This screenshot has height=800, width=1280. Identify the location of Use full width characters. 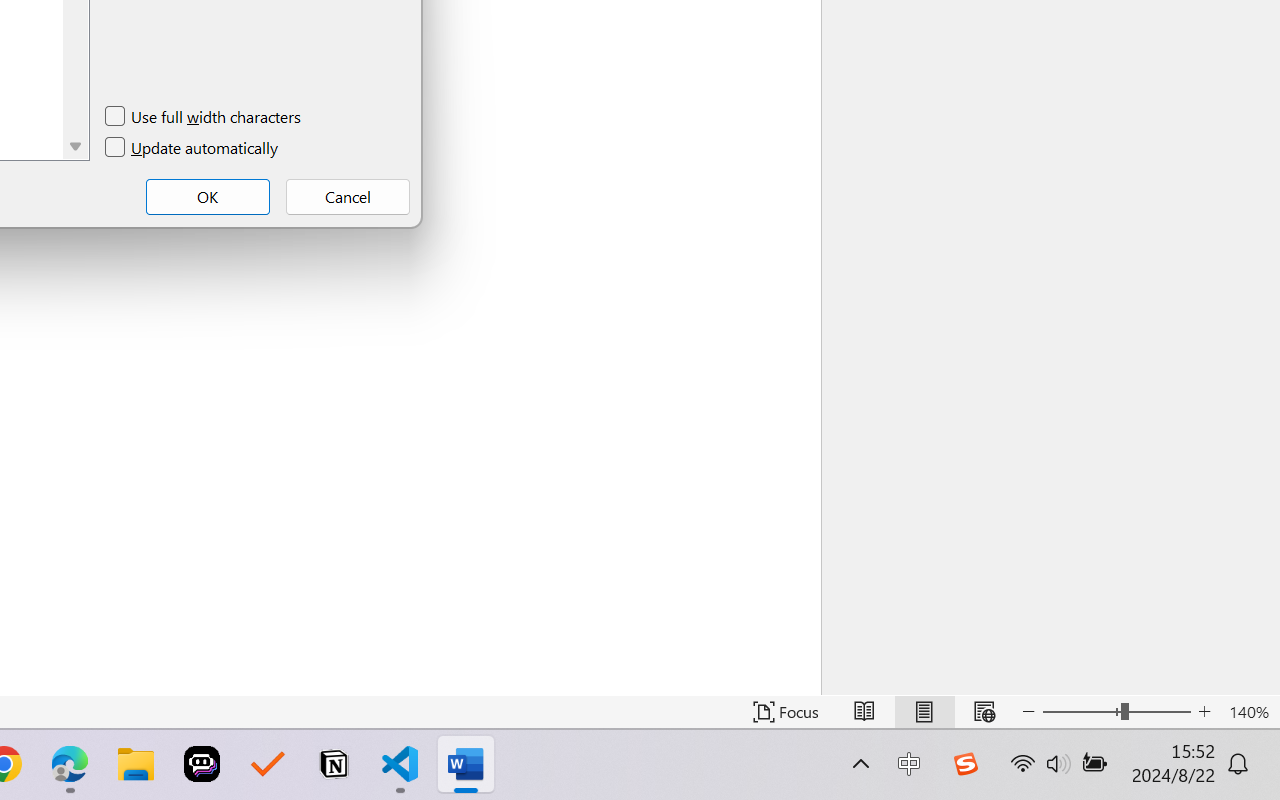
(204, 116).